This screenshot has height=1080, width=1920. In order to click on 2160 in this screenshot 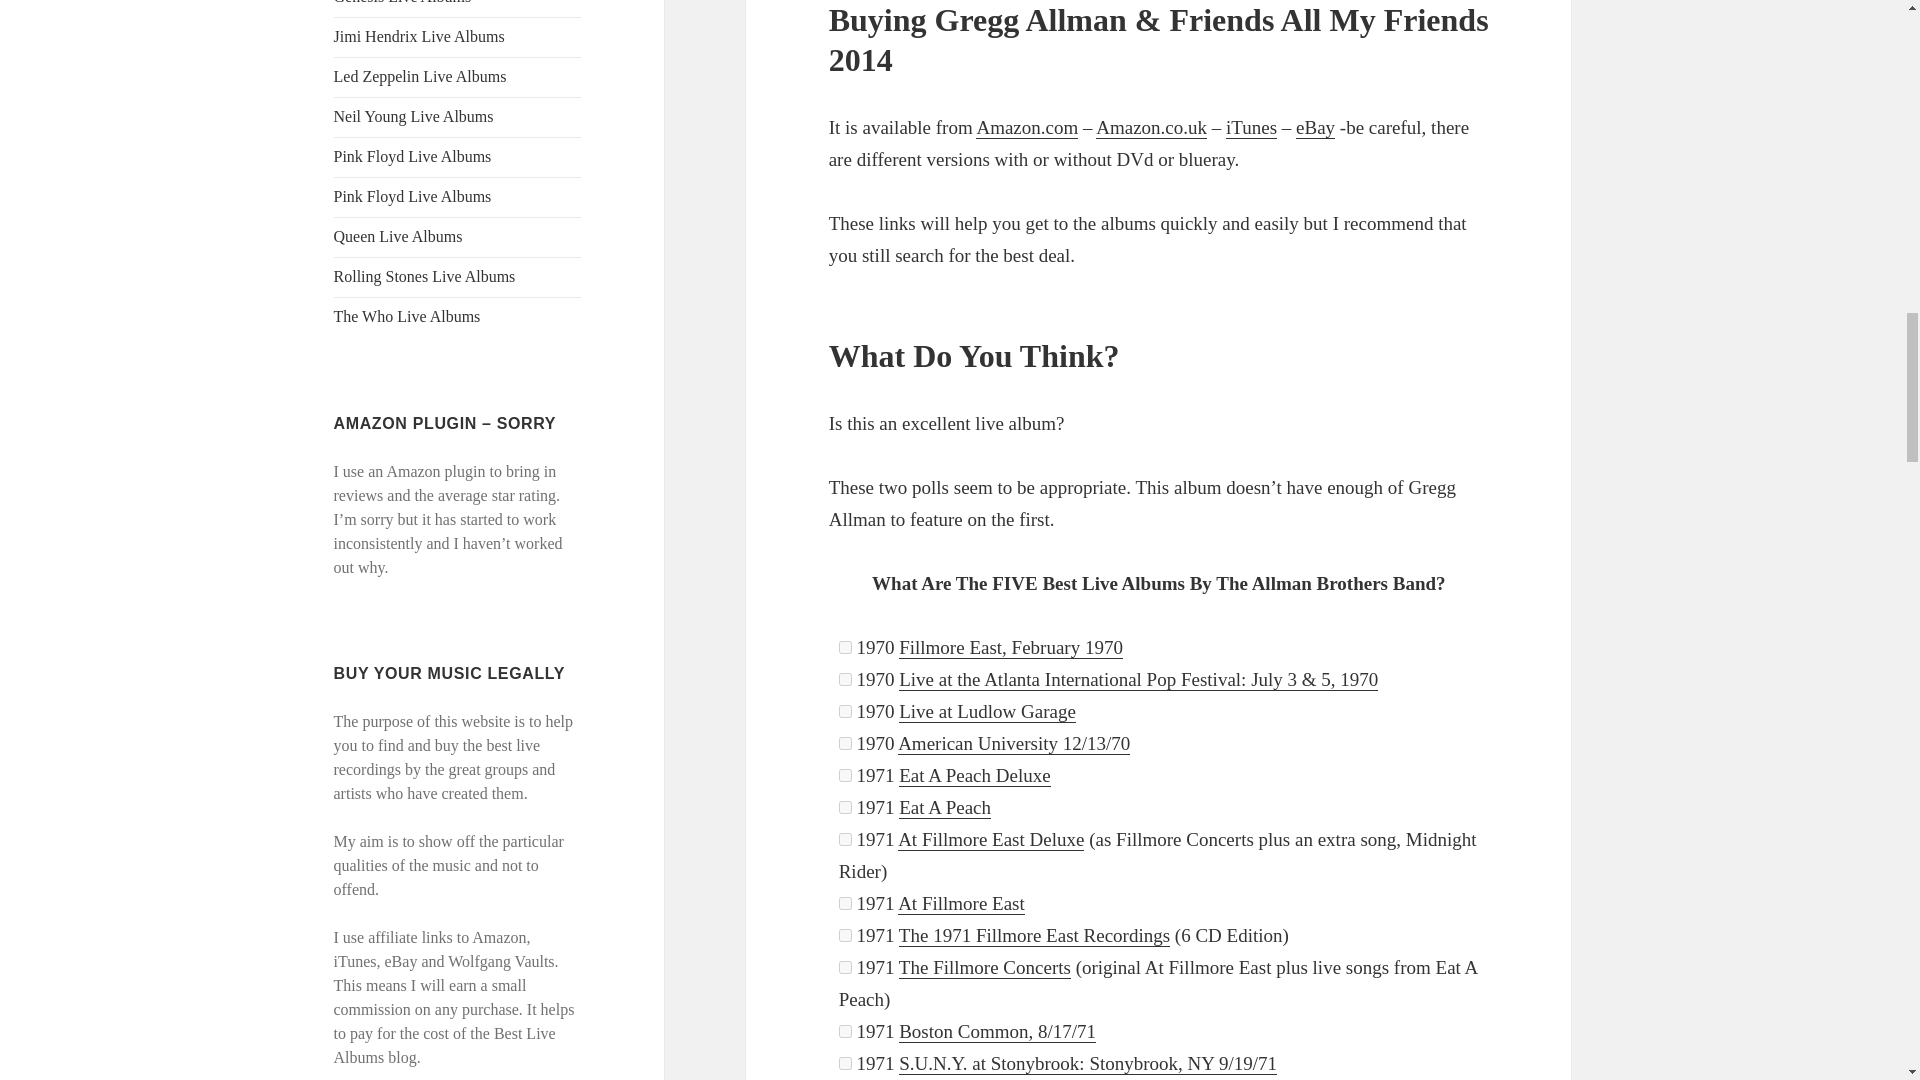, I will do `click(846, 774)`.